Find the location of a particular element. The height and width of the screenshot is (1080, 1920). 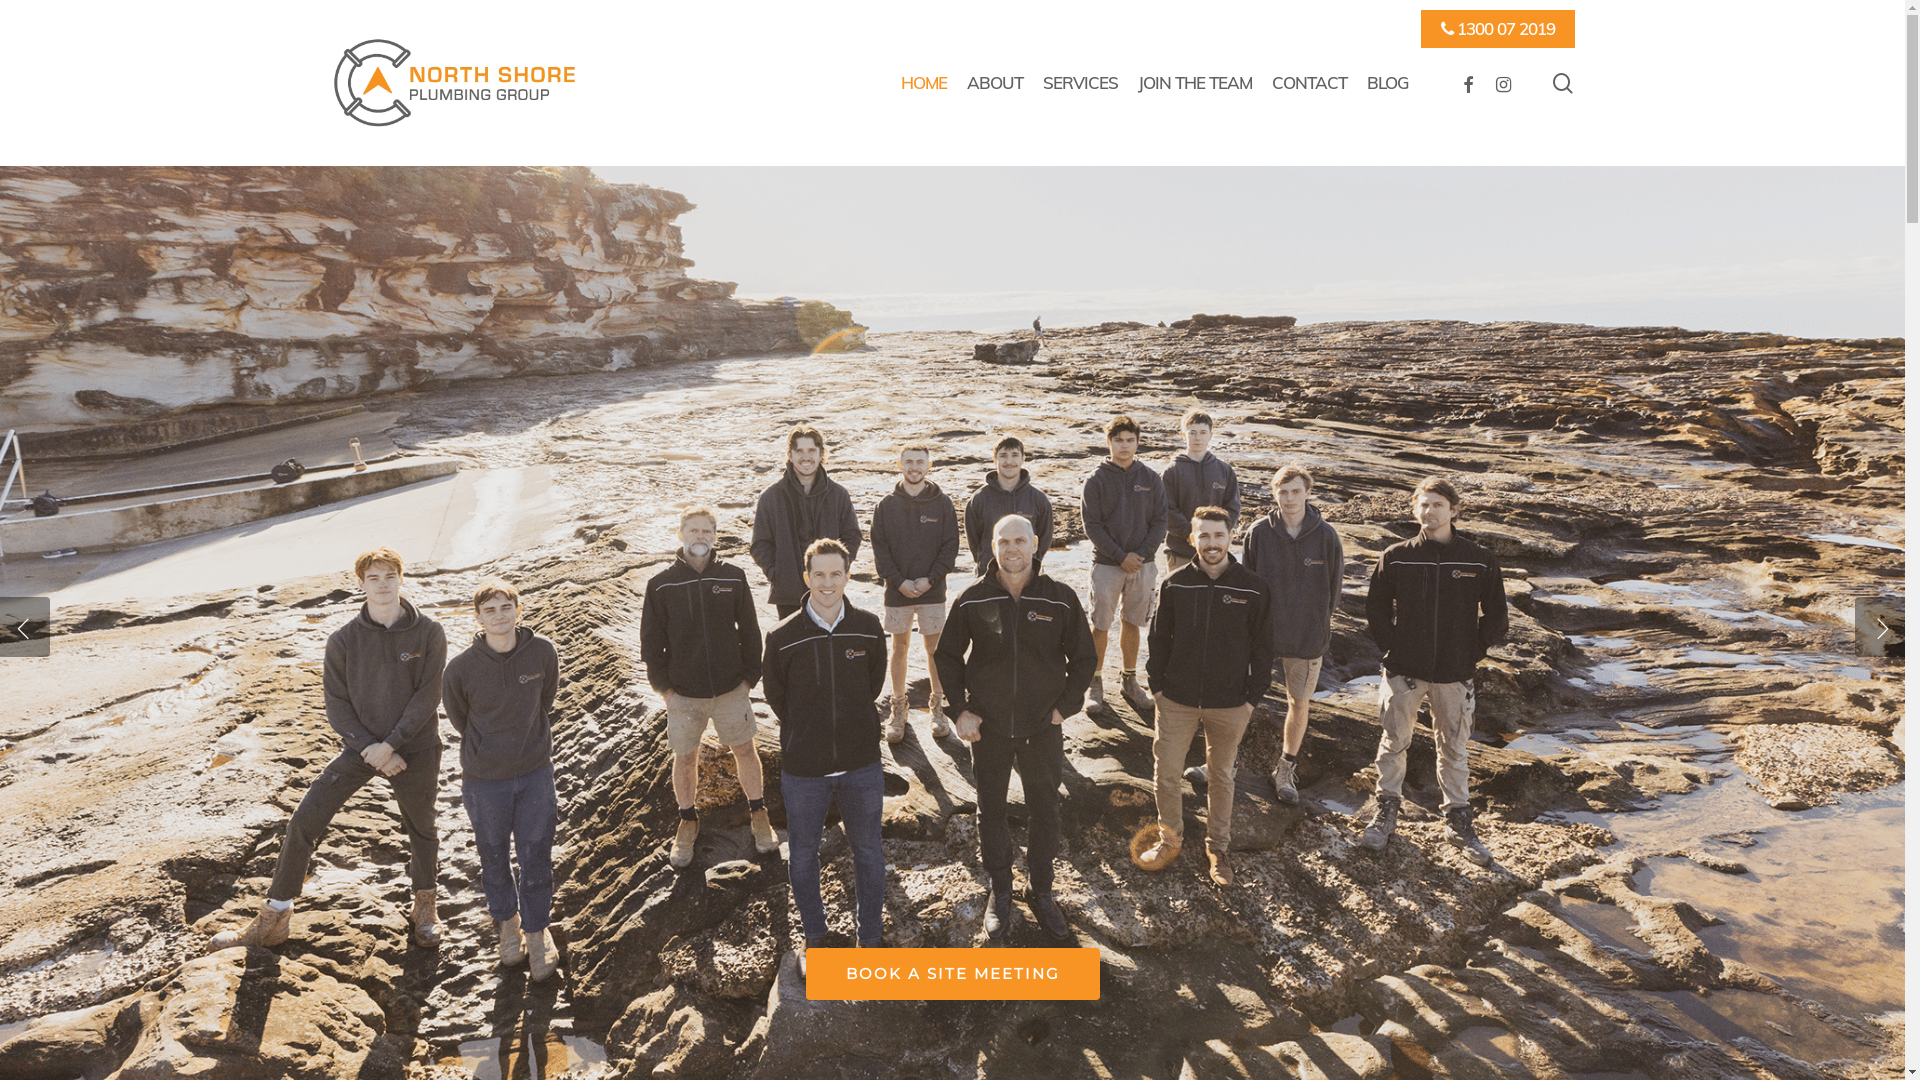

BOOK A SITE MEETING is located at coordinates (953, 974).